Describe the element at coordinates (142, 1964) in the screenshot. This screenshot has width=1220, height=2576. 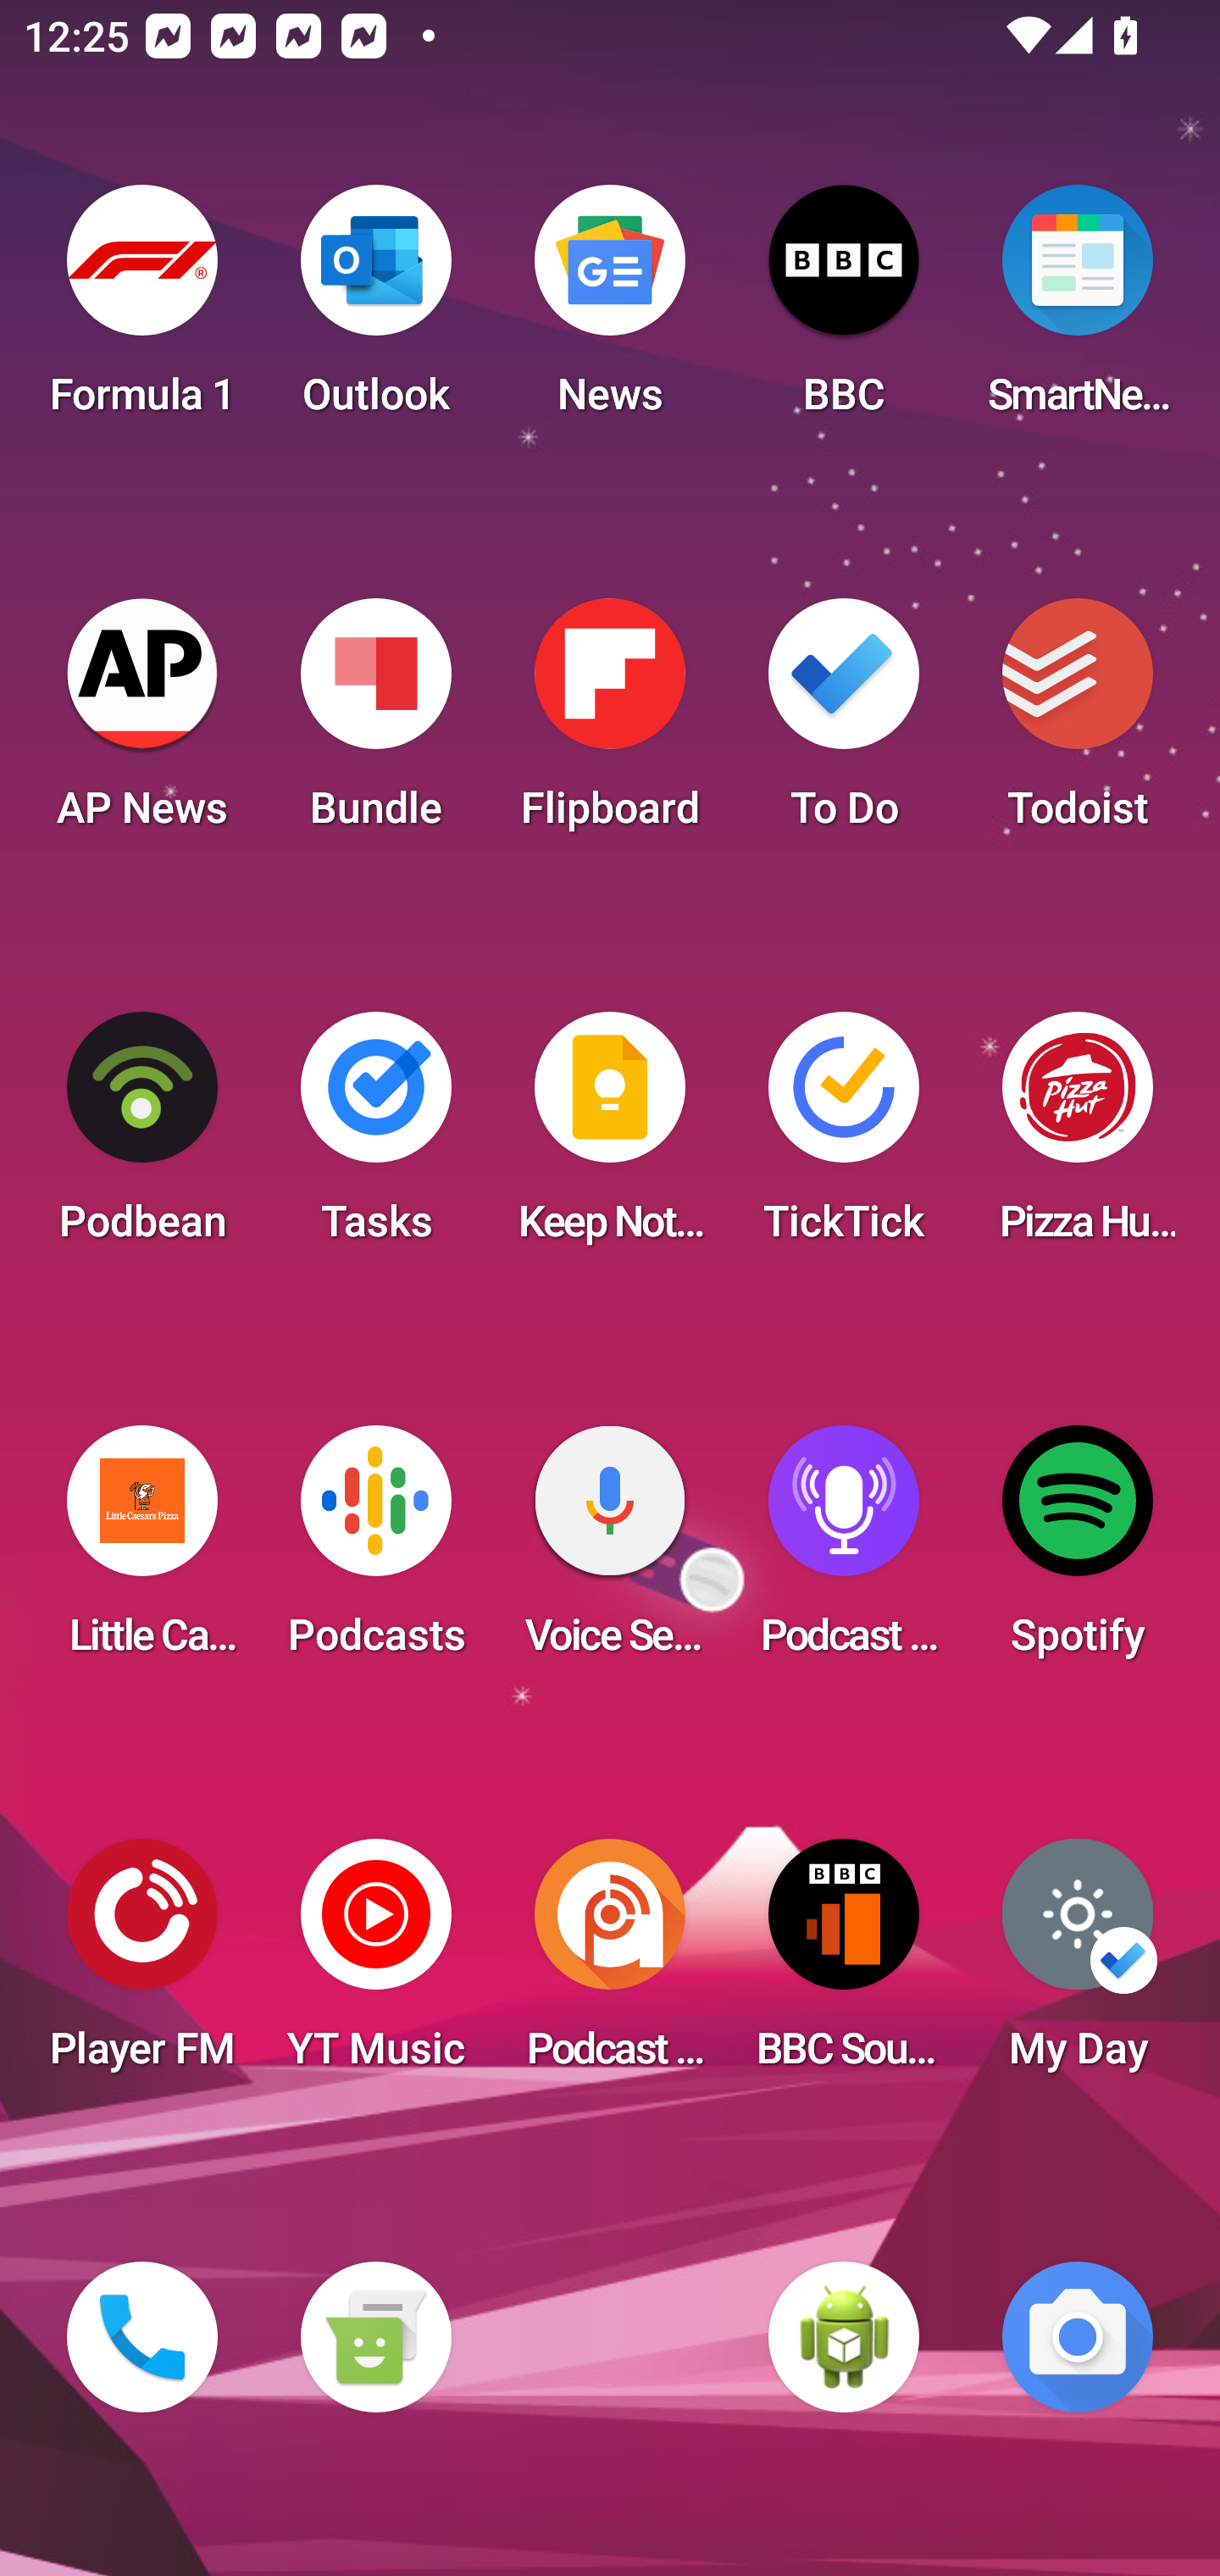
I see `Player FM` at that location.